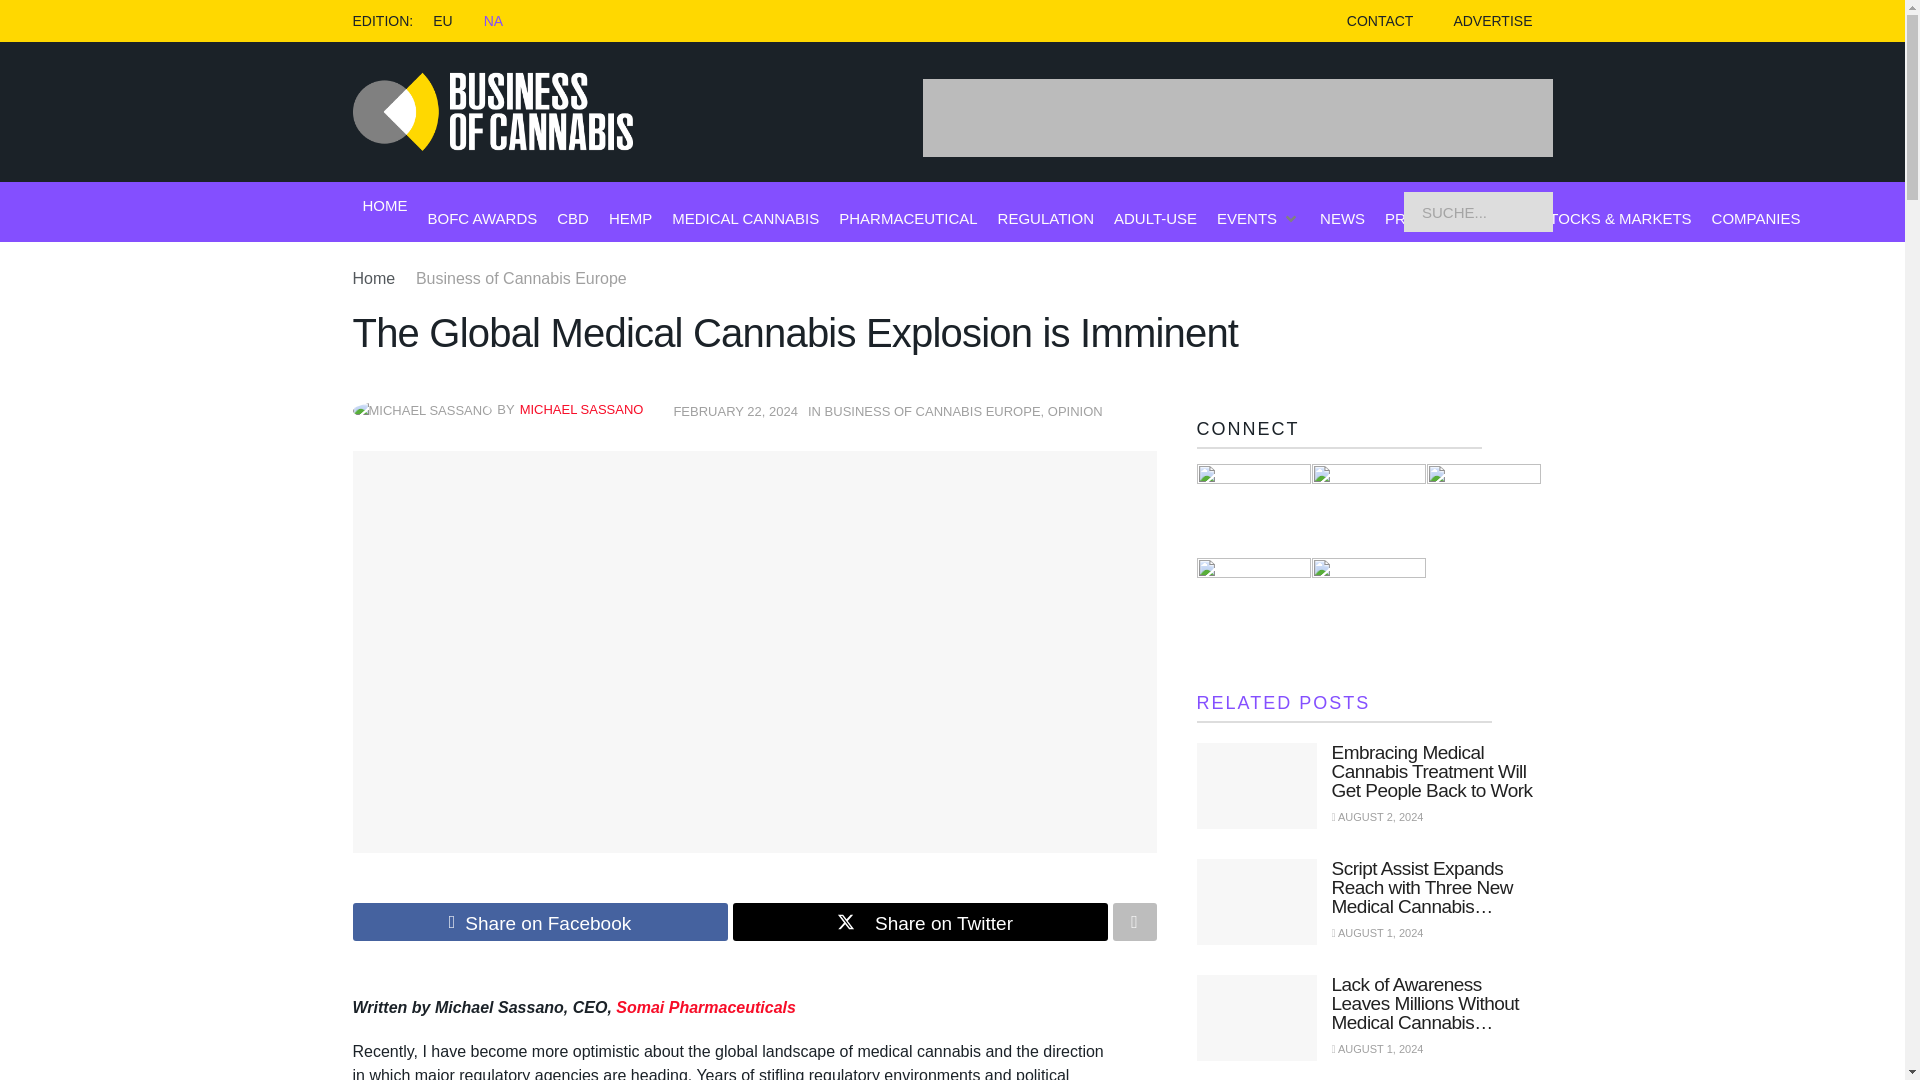 Image resolution: width=1920 pixels, height=1080 pixels. What do you see at coordinates (482, 218) in the screenshot?
I see `BOFC AWARDS` at bounding box center [482, 218].